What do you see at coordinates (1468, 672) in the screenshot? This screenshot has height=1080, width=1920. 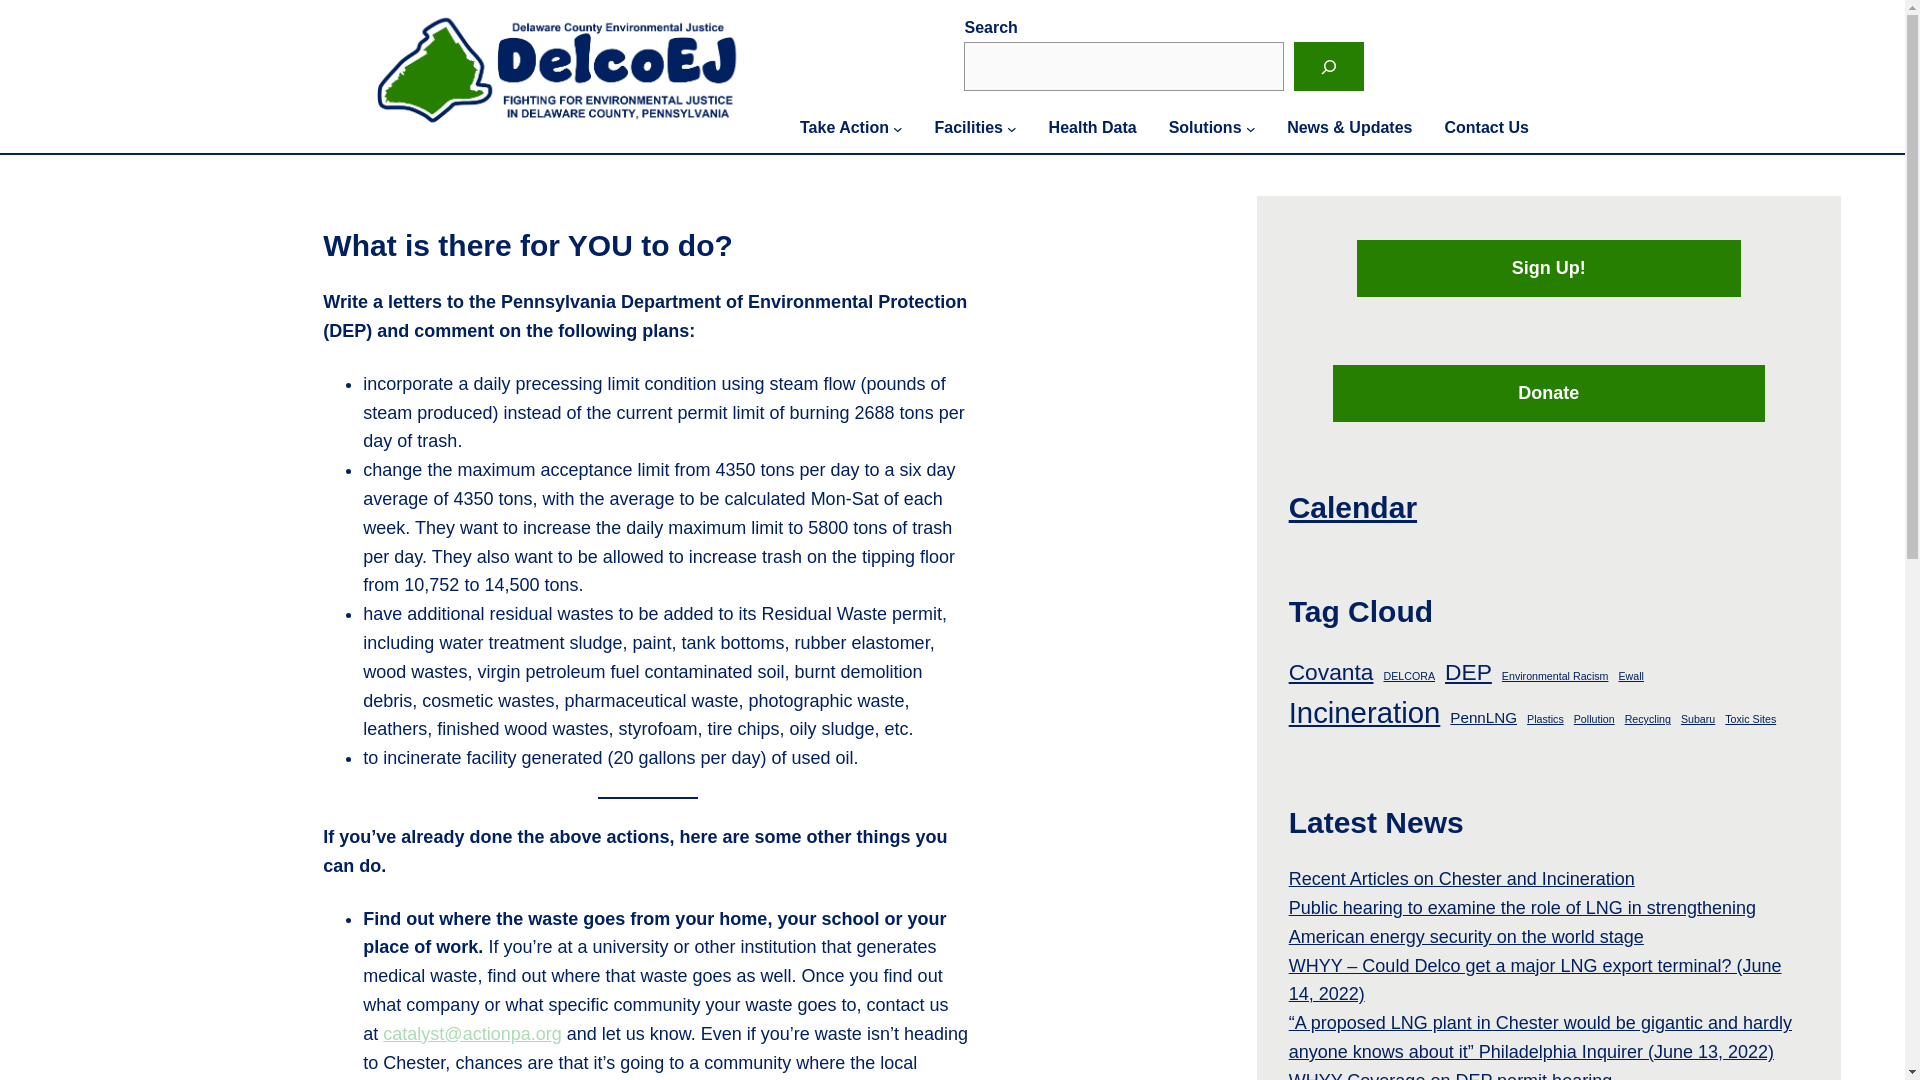 I see `DEP` at bounding box center [1468, 672].